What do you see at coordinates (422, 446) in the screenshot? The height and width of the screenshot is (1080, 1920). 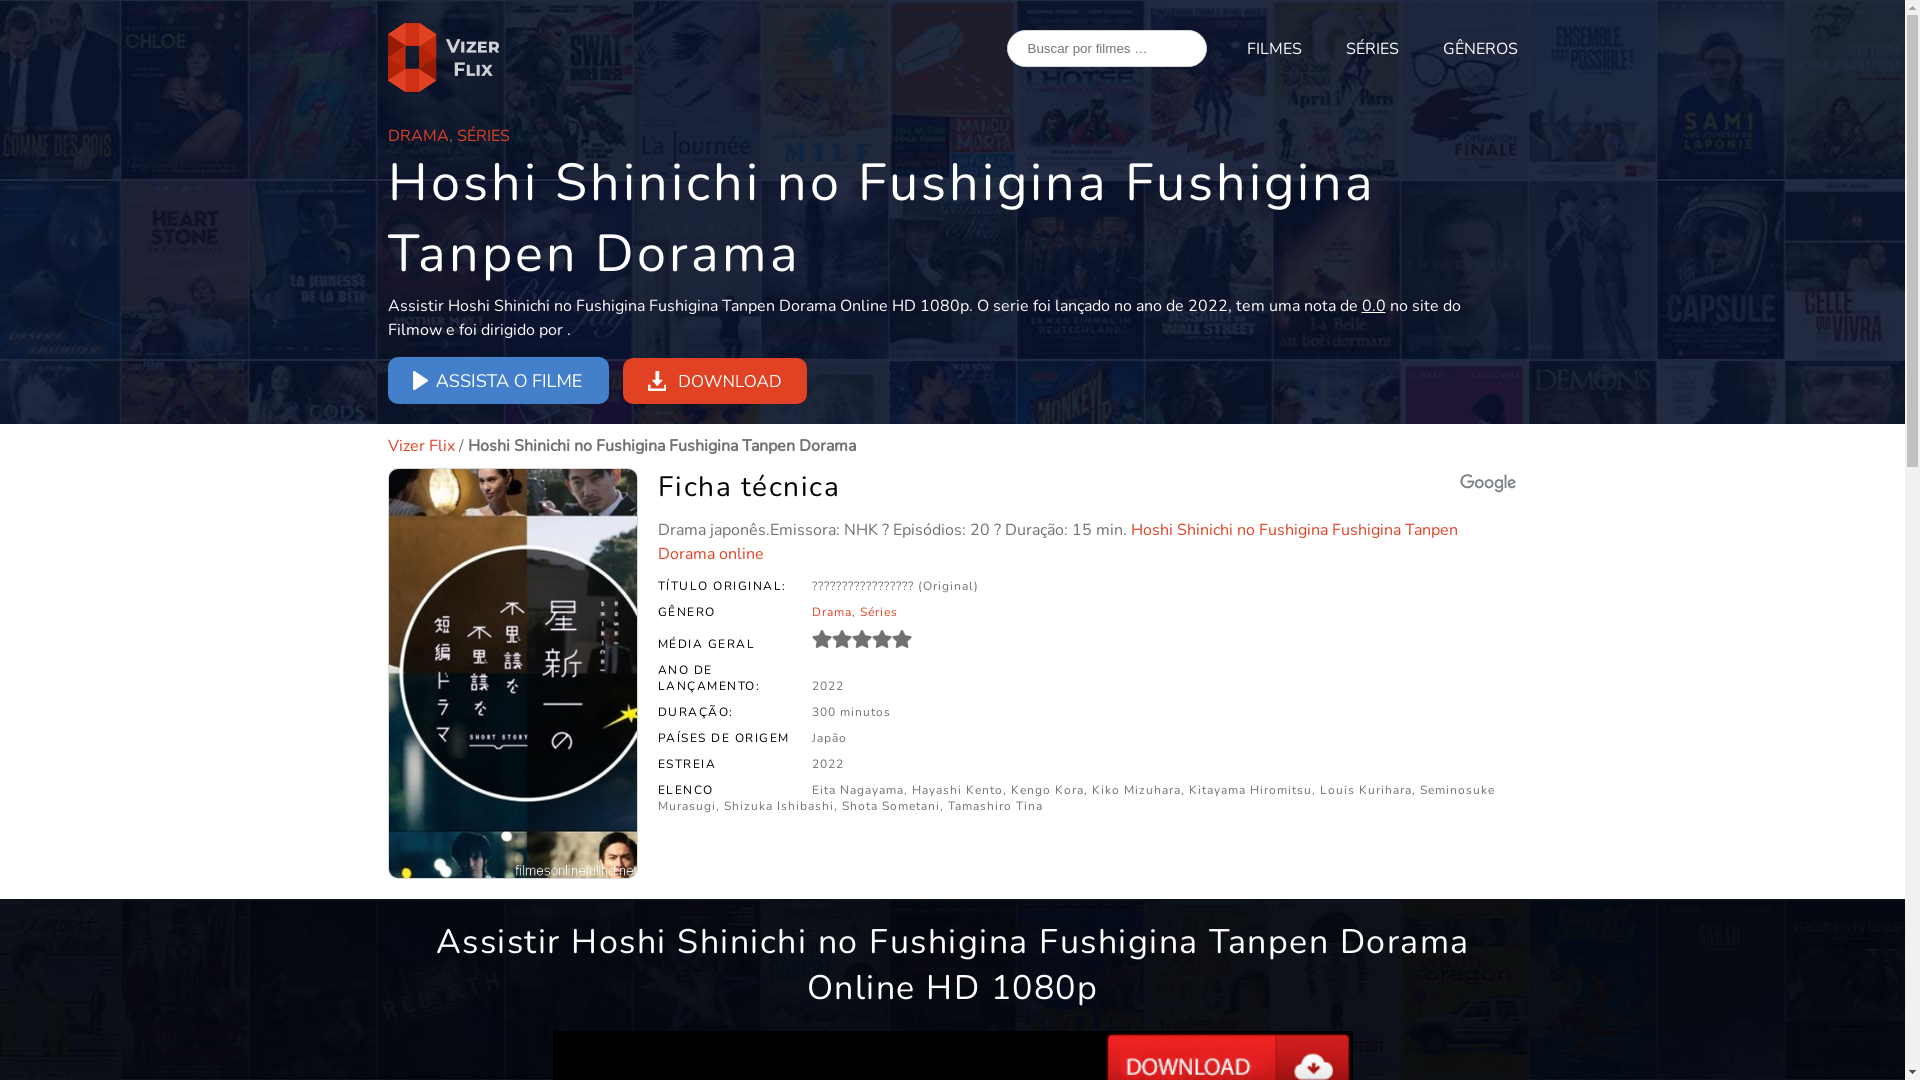 I see `Vizer Flix` at bounding box center [422, 446].